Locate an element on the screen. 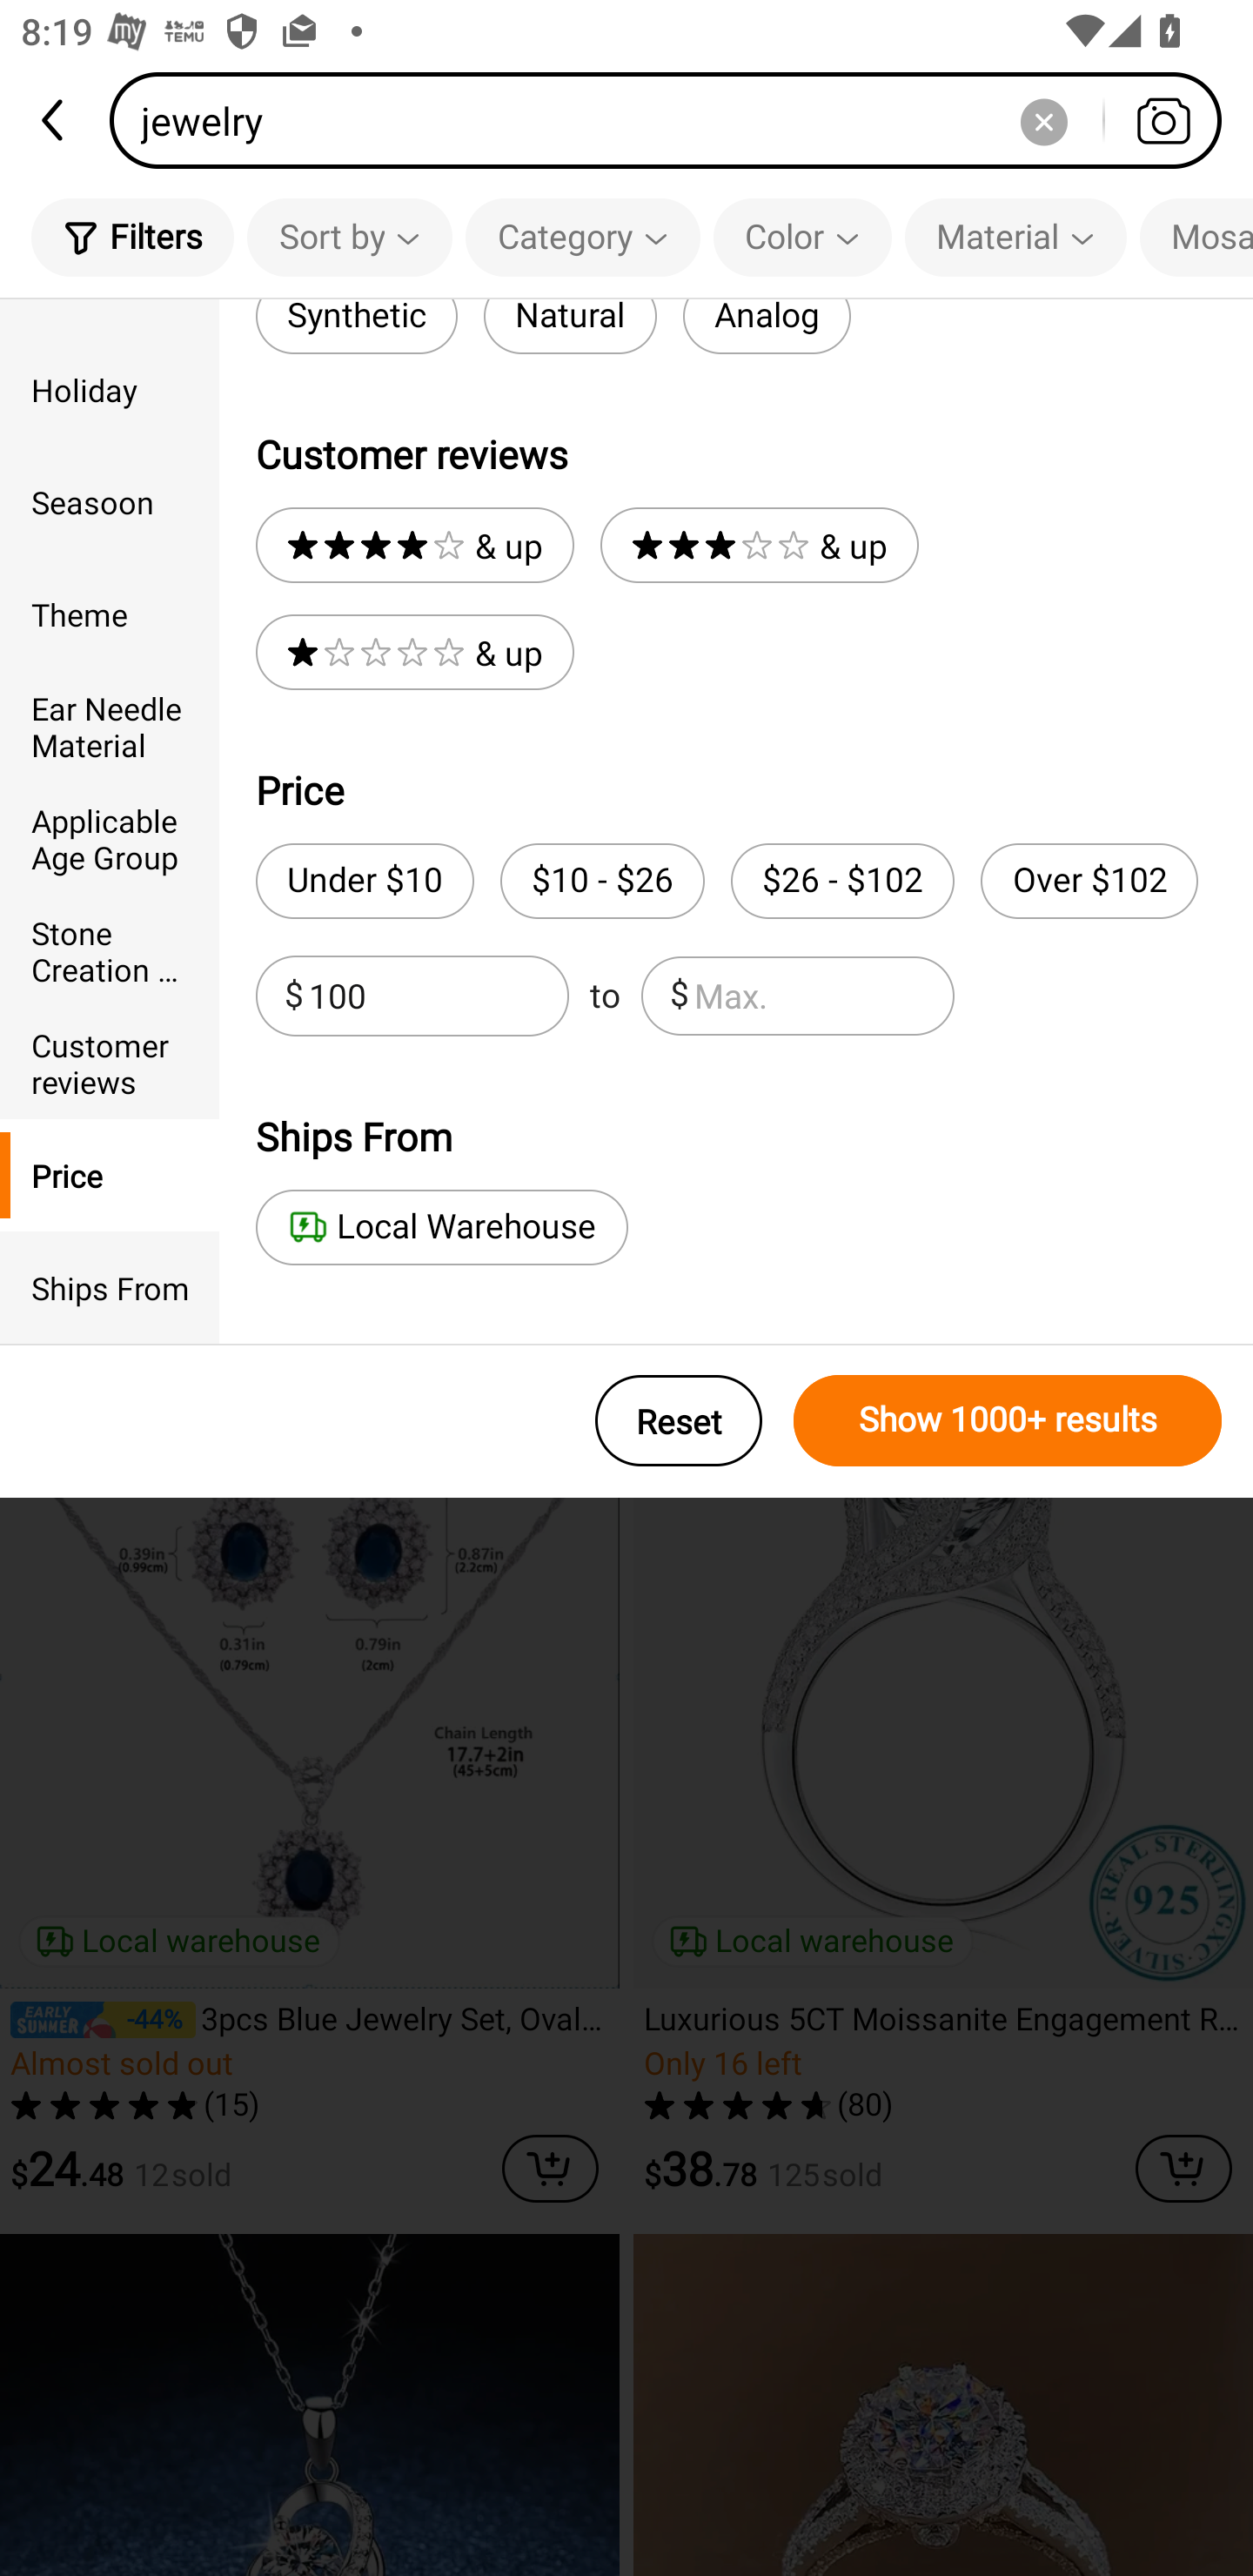 The height and width of the screenshot is (2576, 1253). Seasoon is located at coordinates (110, 502).